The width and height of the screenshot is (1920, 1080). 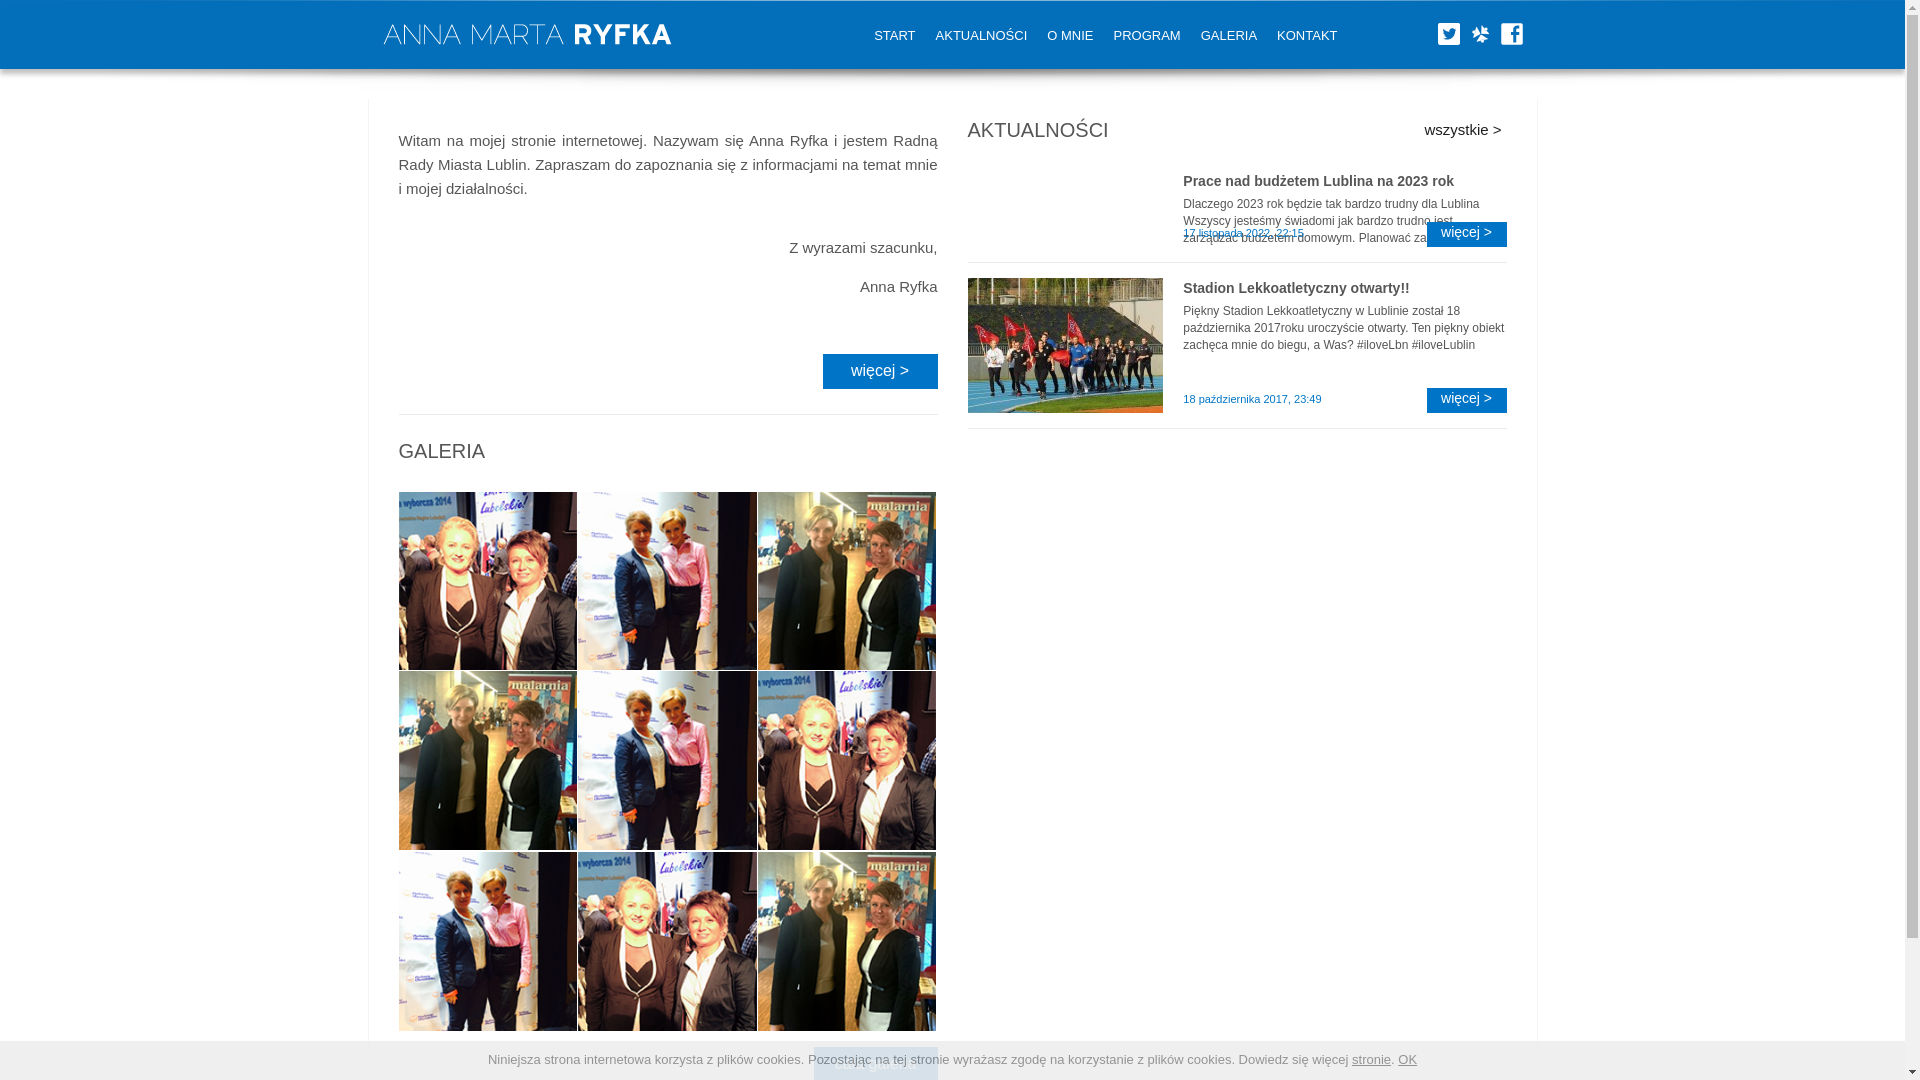 What do you see at coordinates (1228, 36) in the screenshot?
I see `GALERIA` at bounding box center [1228, 36].